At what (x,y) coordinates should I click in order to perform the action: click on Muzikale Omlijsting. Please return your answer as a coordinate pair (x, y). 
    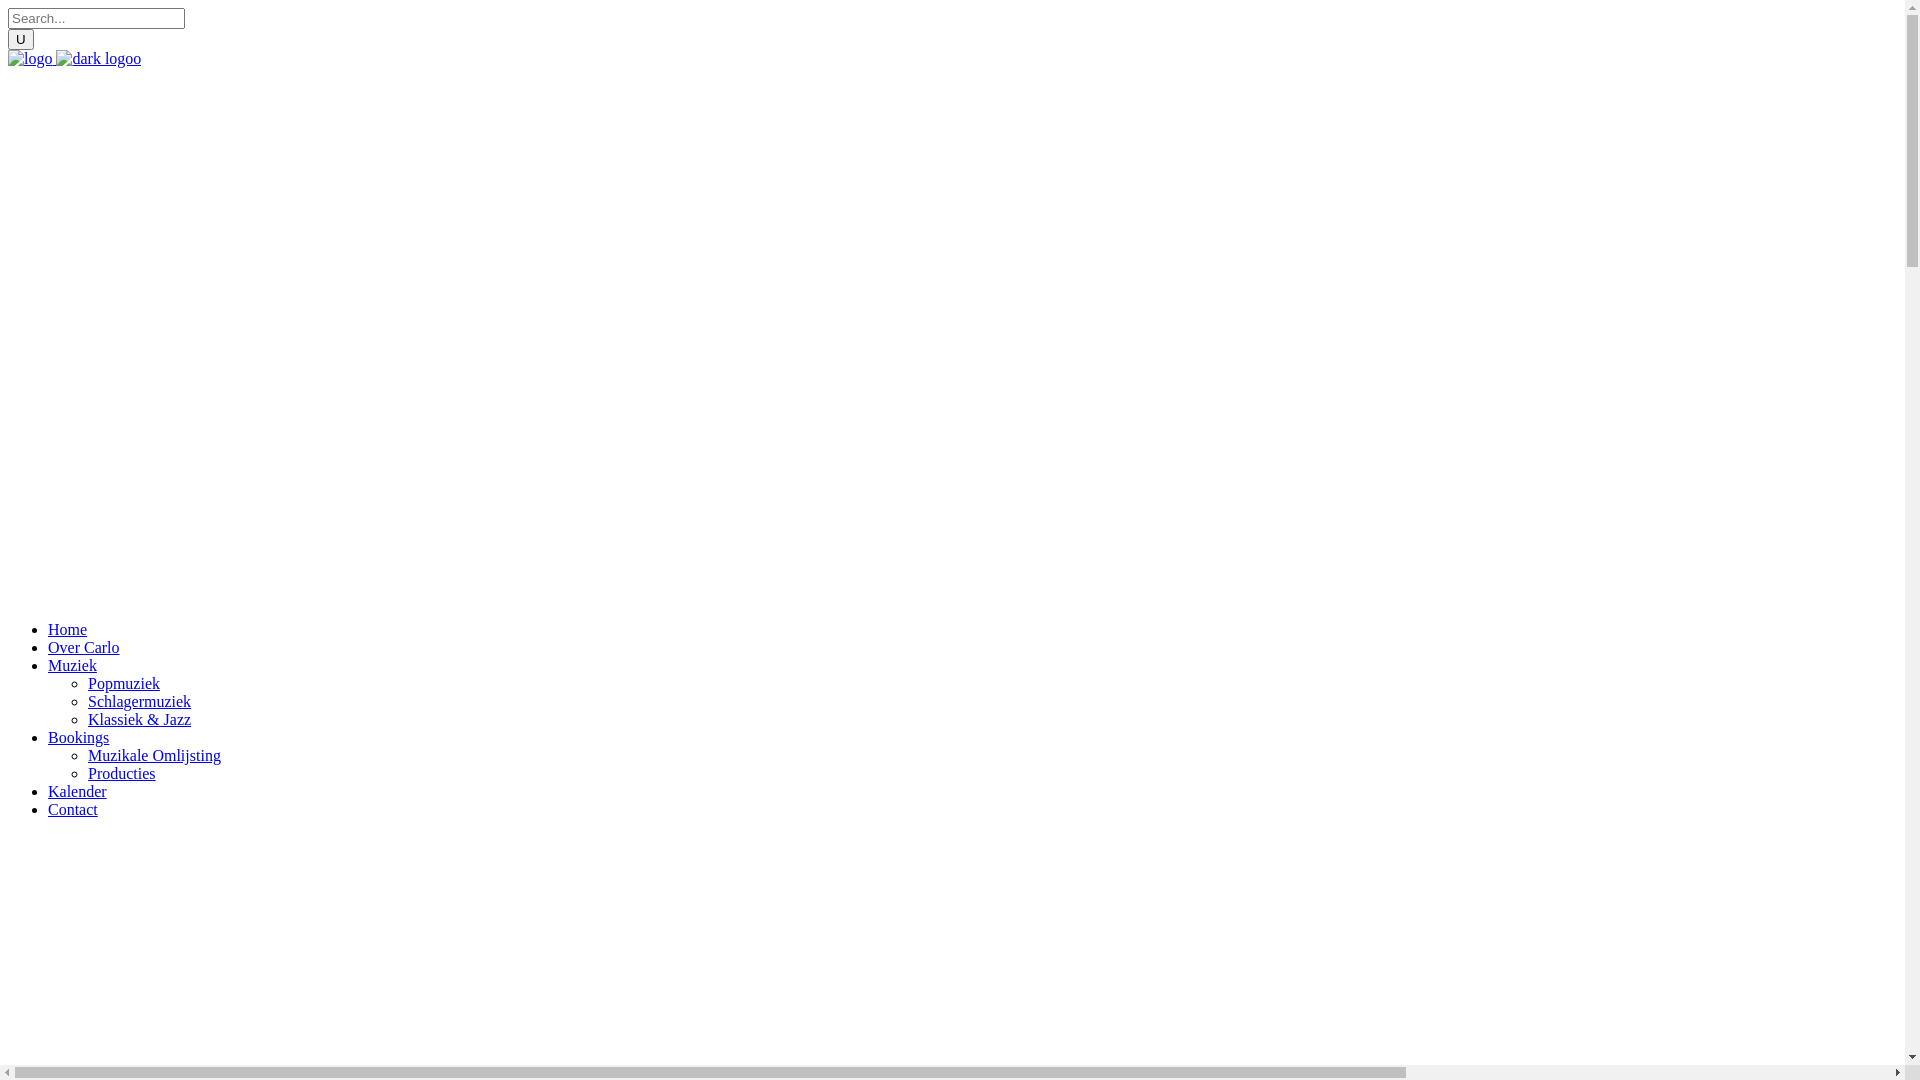
    Looking at the image, I should click on (154, 756).